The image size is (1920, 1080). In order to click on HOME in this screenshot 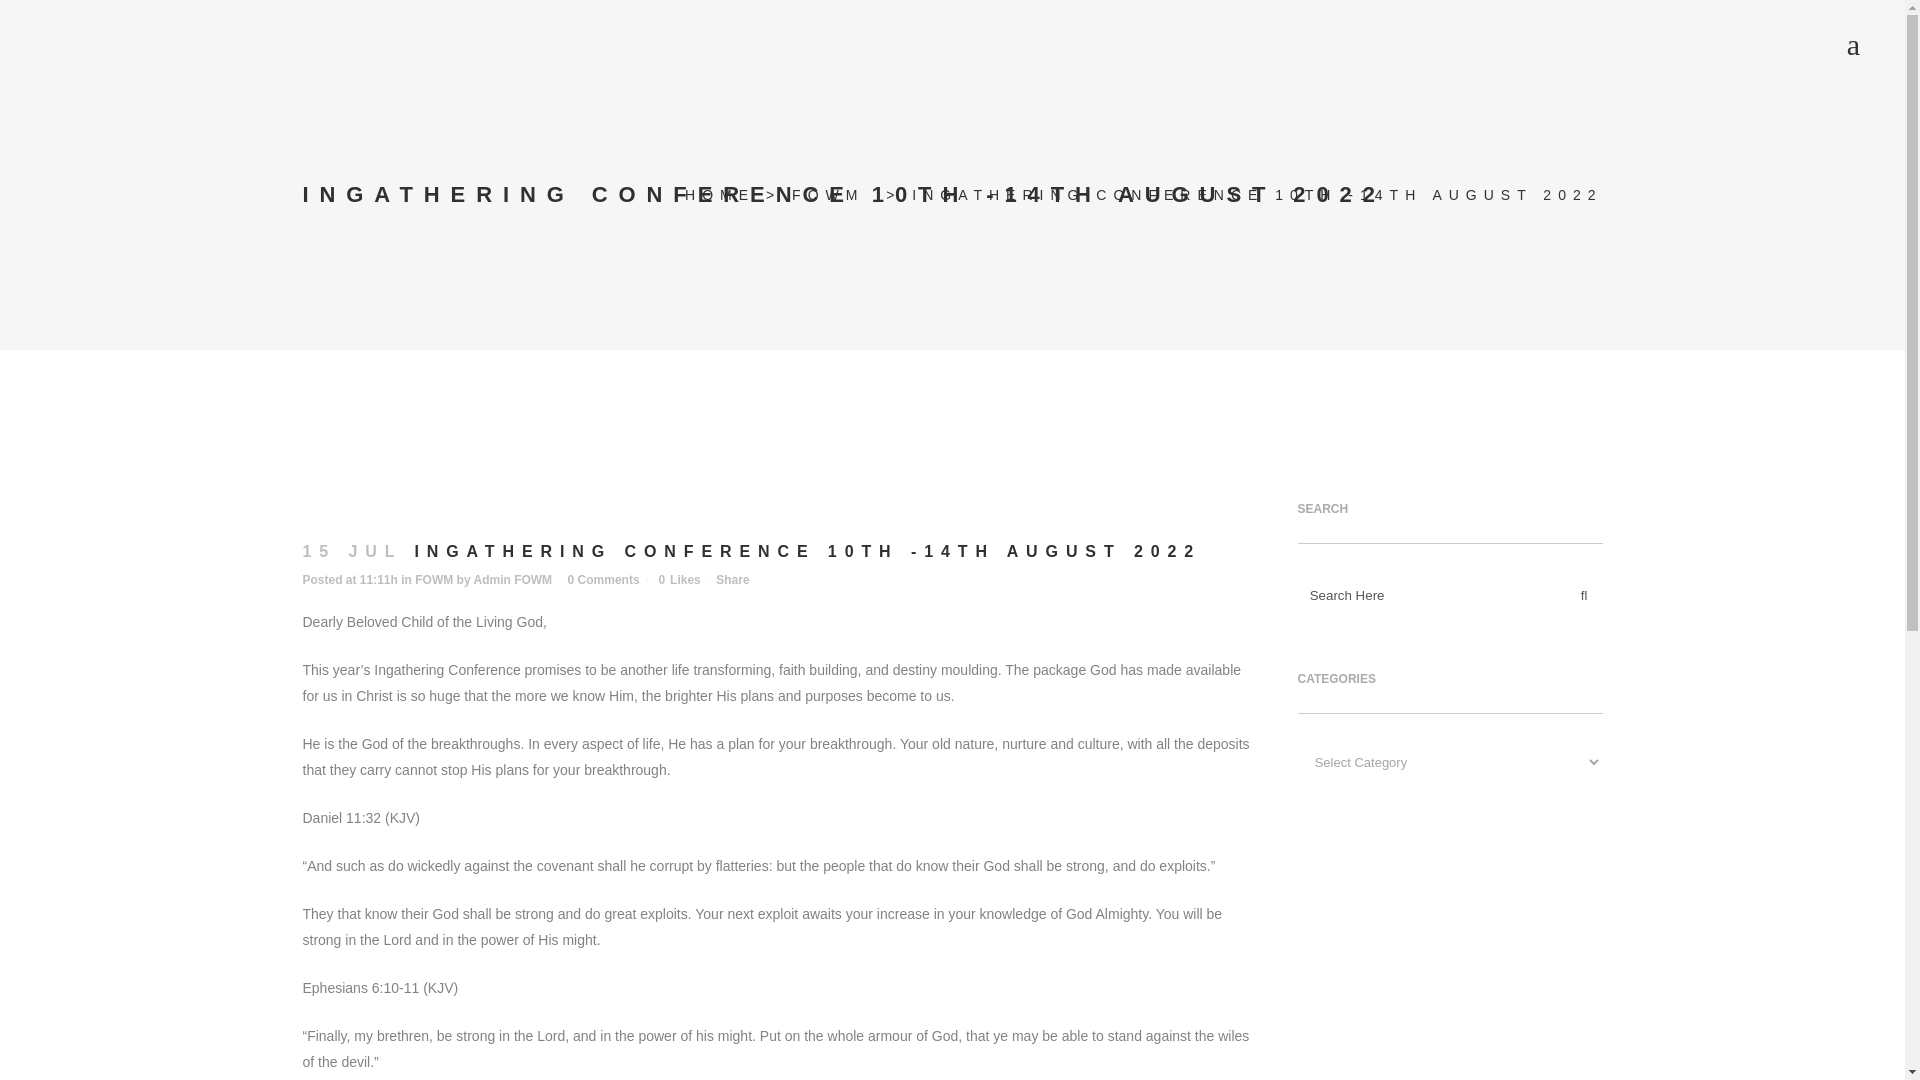, I will do `click(720, 194)`.